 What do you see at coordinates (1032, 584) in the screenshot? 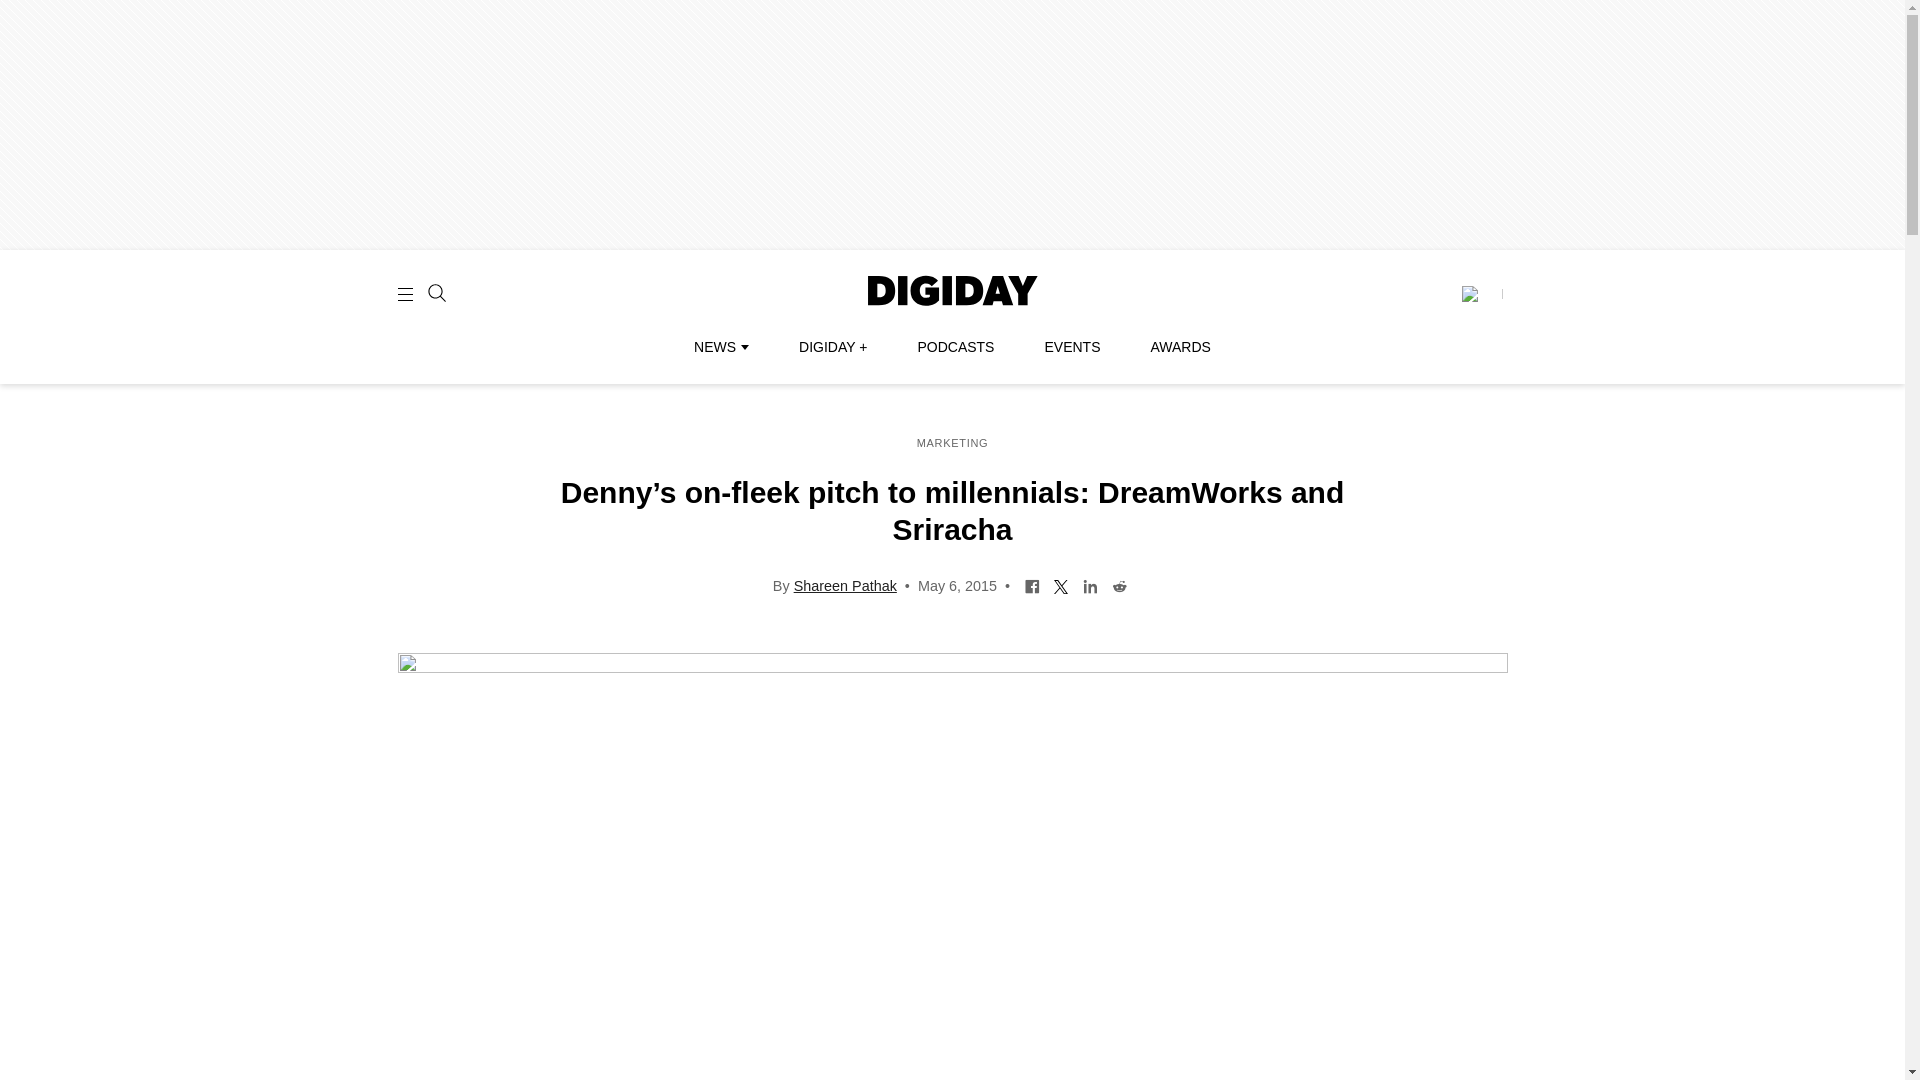
I see `Share on Facebook` at bounding box center [1032, 584].